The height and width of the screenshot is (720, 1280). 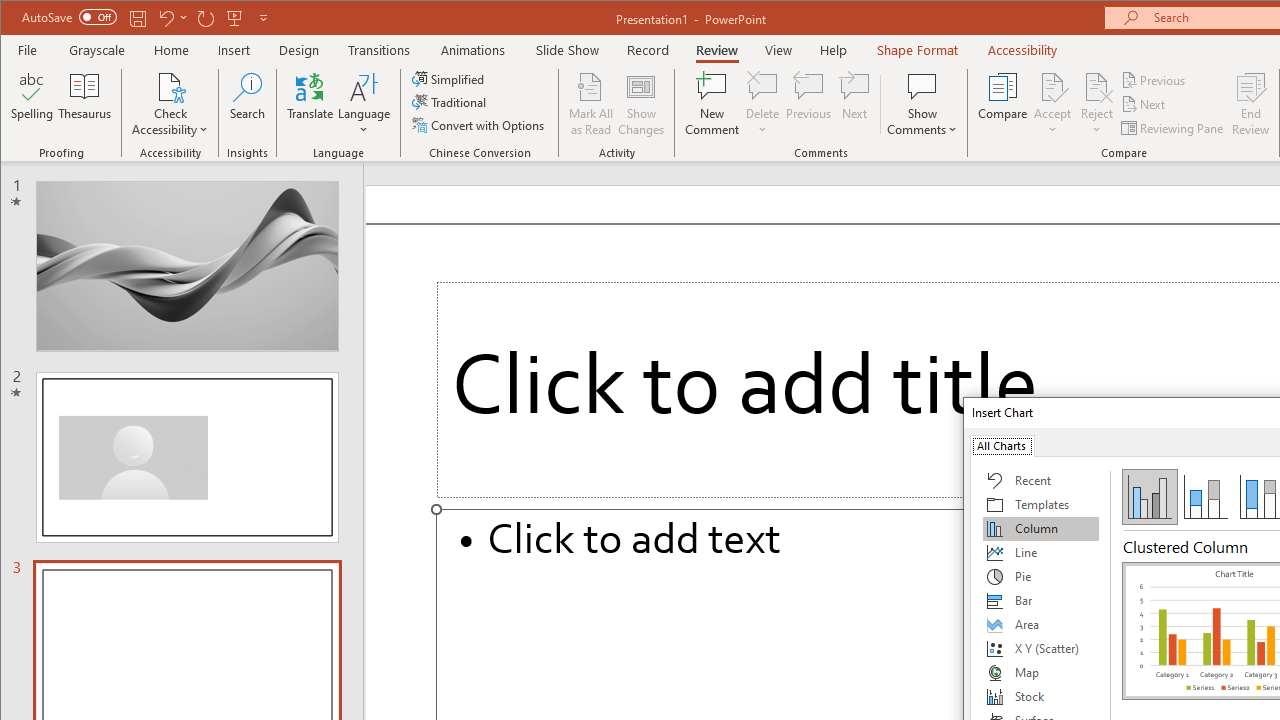 I want to click on Pie, so click(x=1041, y=576).